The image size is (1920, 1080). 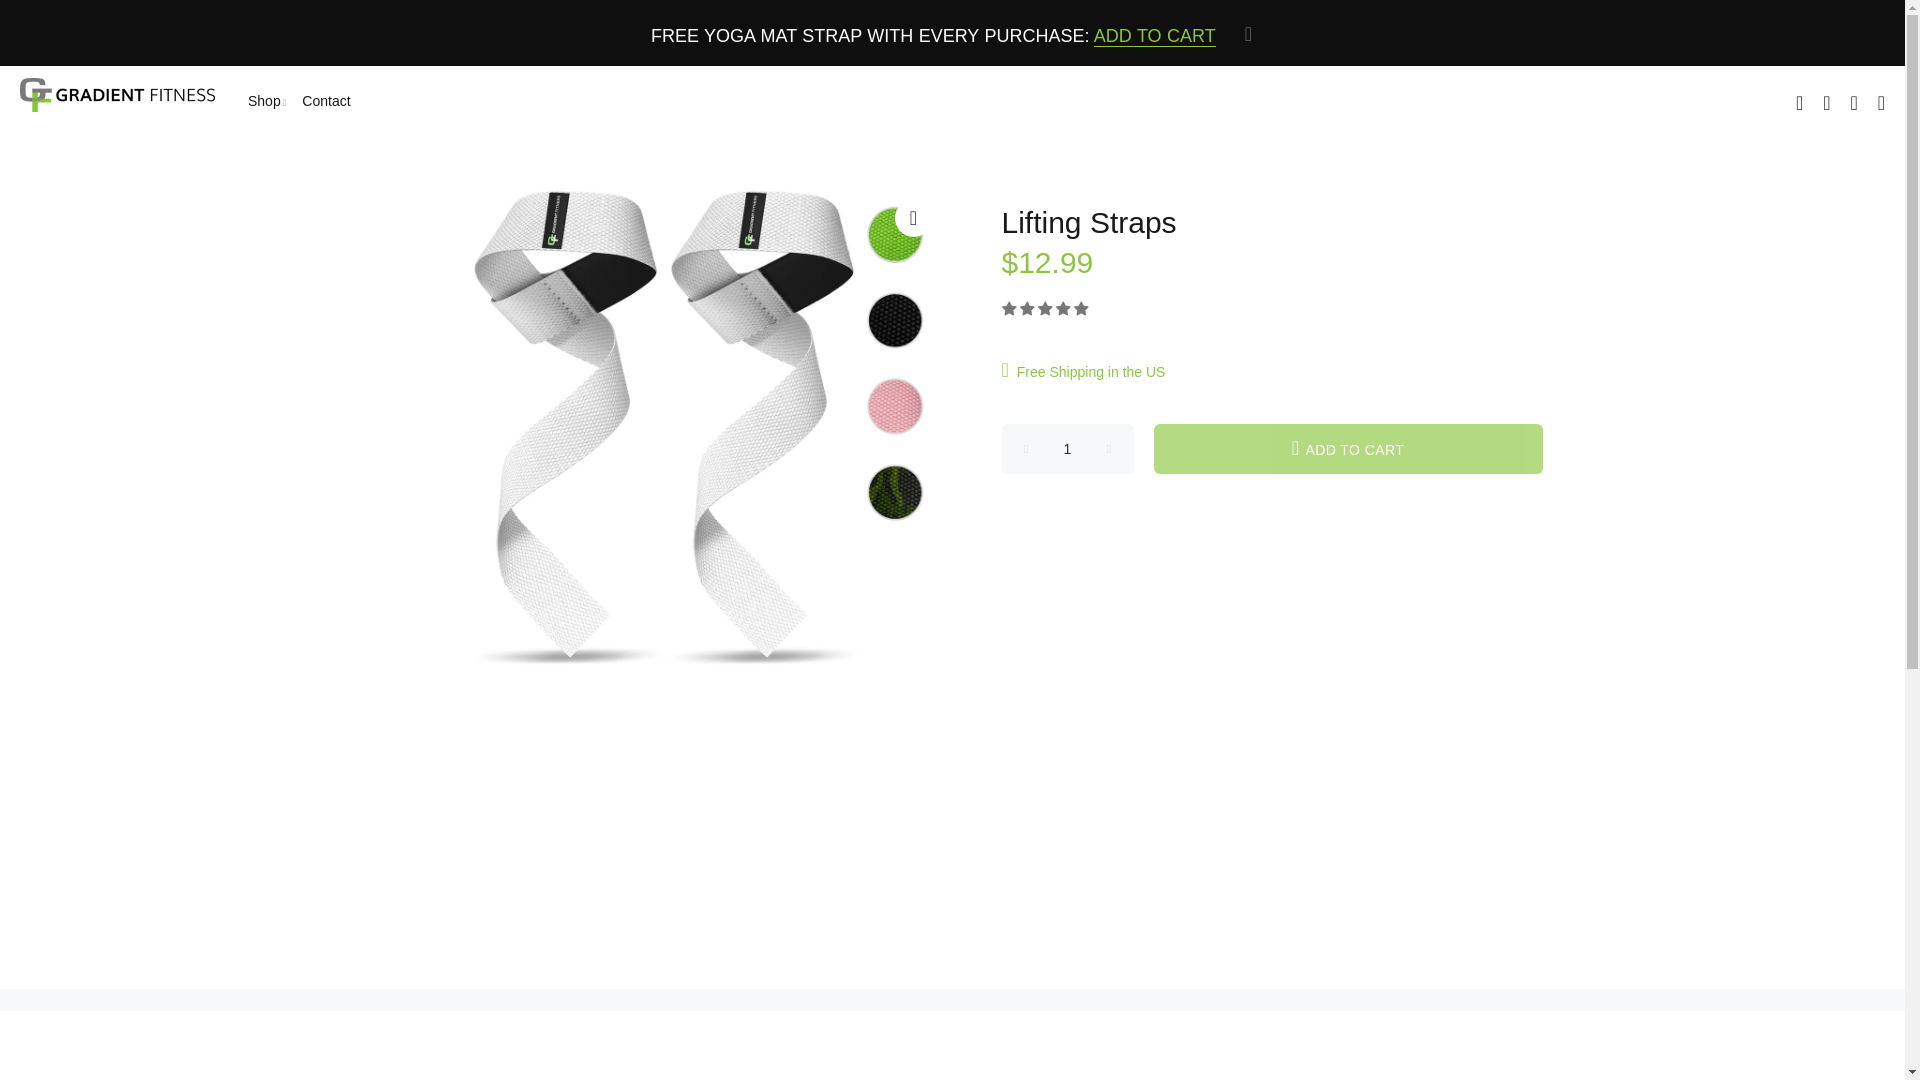 What do you see at coordinates (1068, 449) in the screenshot?
I see `1` at bounding box center [1068, 449].